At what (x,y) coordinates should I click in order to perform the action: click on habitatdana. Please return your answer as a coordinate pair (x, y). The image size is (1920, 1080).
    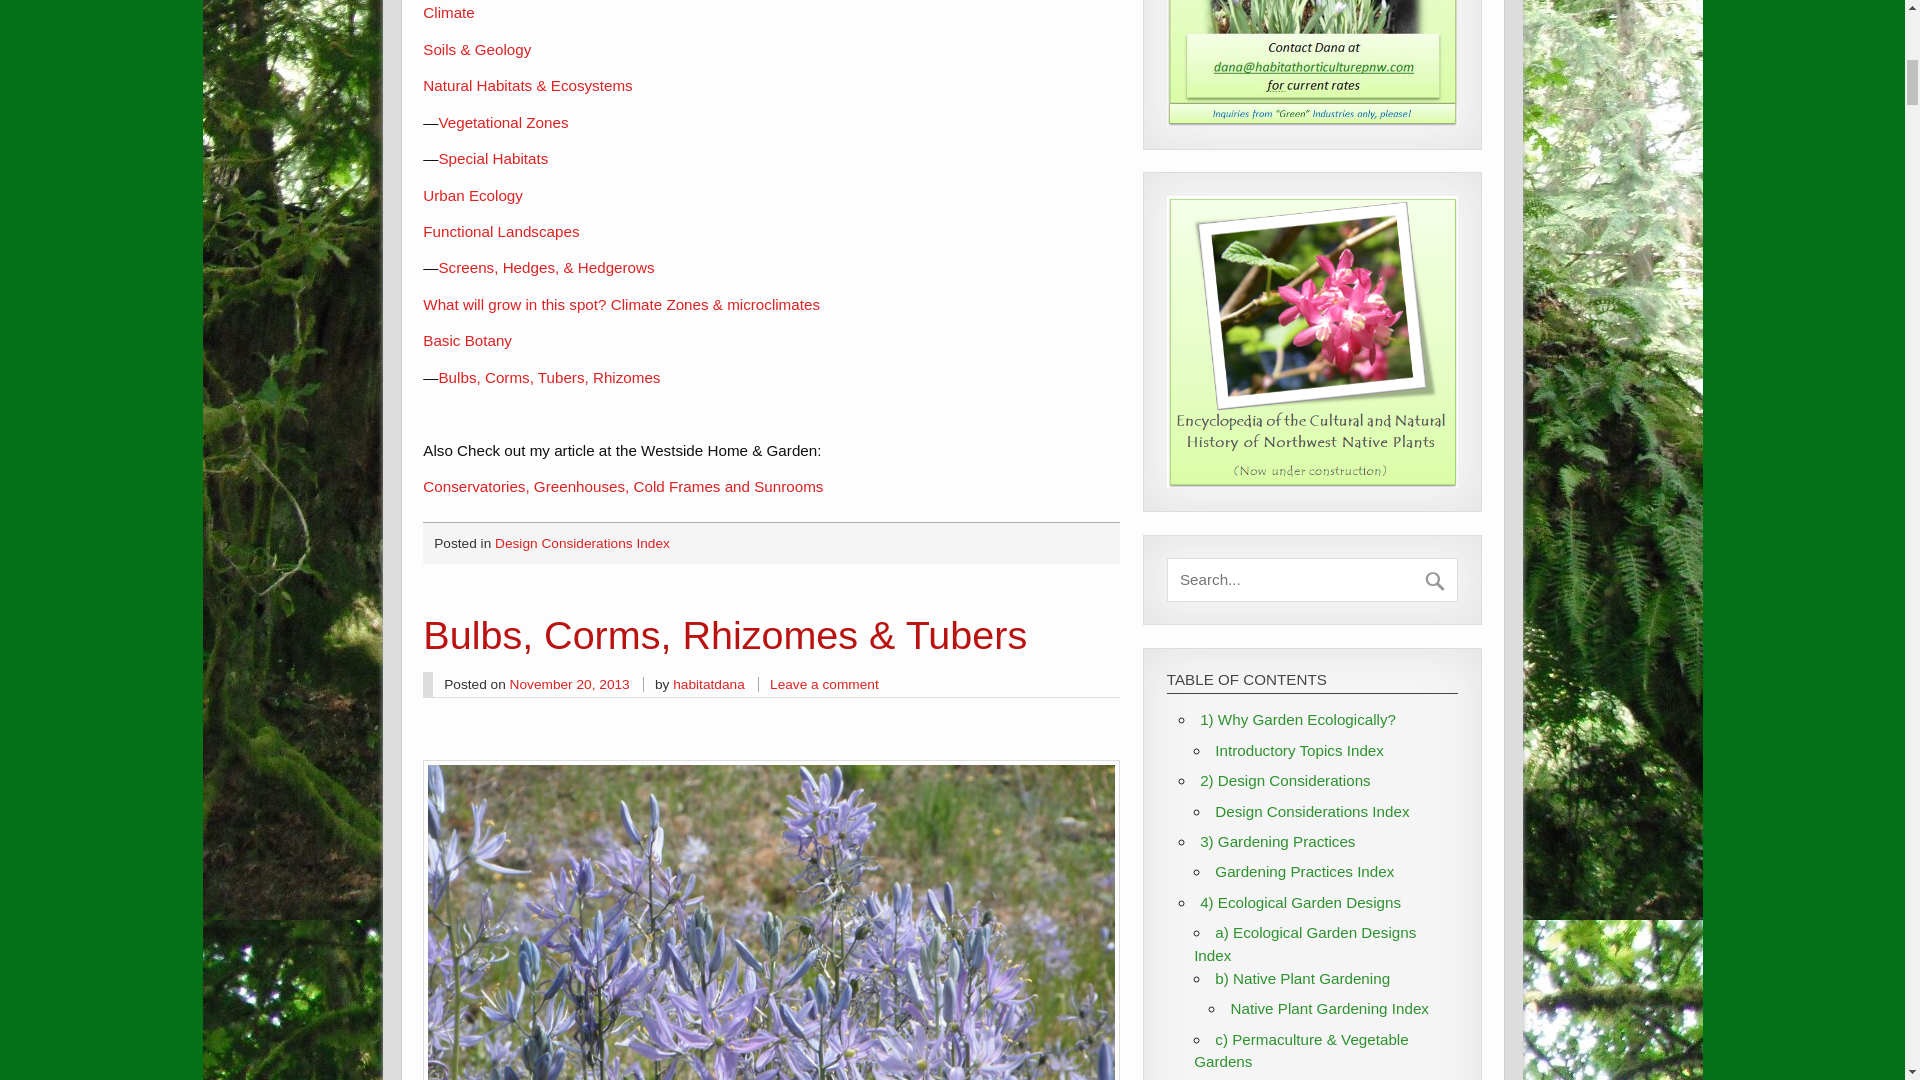
    Looking at the image, I should click on (708, 684).